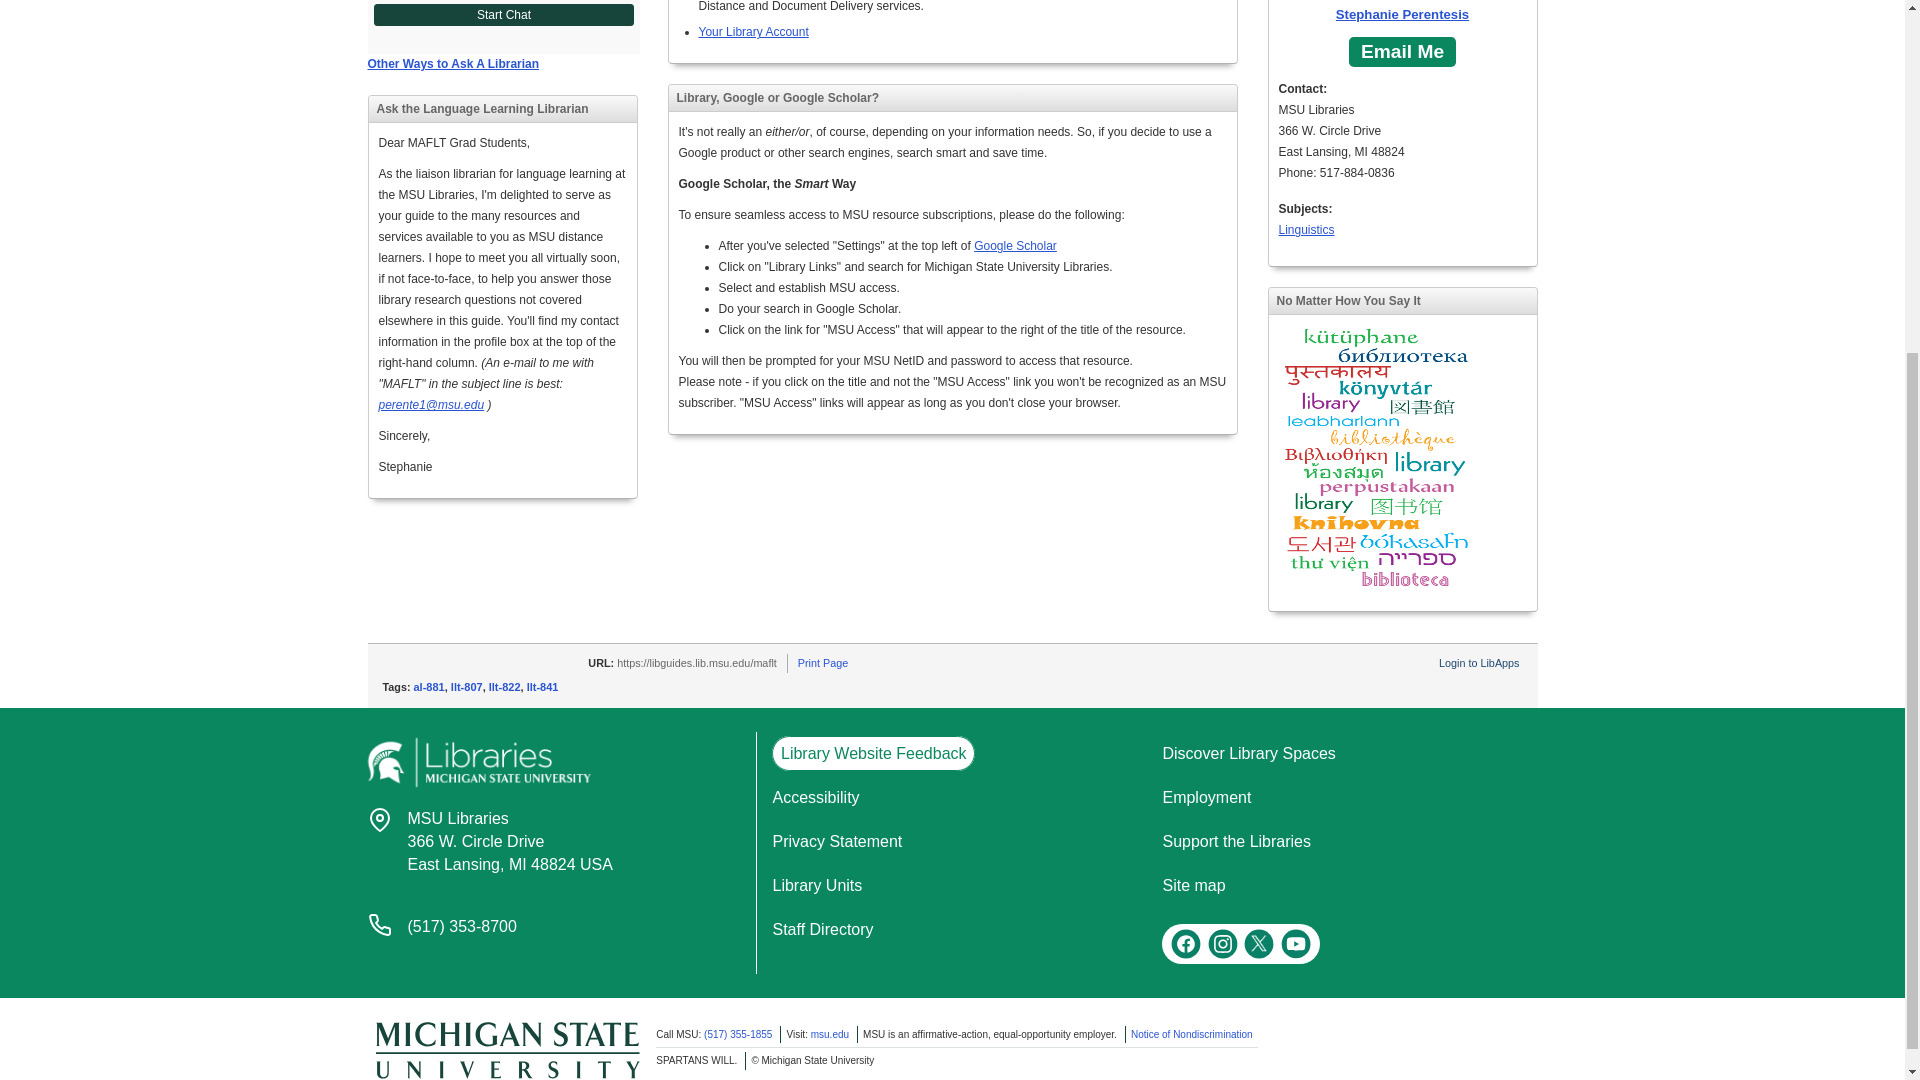 This screenshot has height=1080, width=1920. What do you see at coordinates (1015, 245) in the screenshot?
I see `llt-822` at bounding box center [1015, 245].